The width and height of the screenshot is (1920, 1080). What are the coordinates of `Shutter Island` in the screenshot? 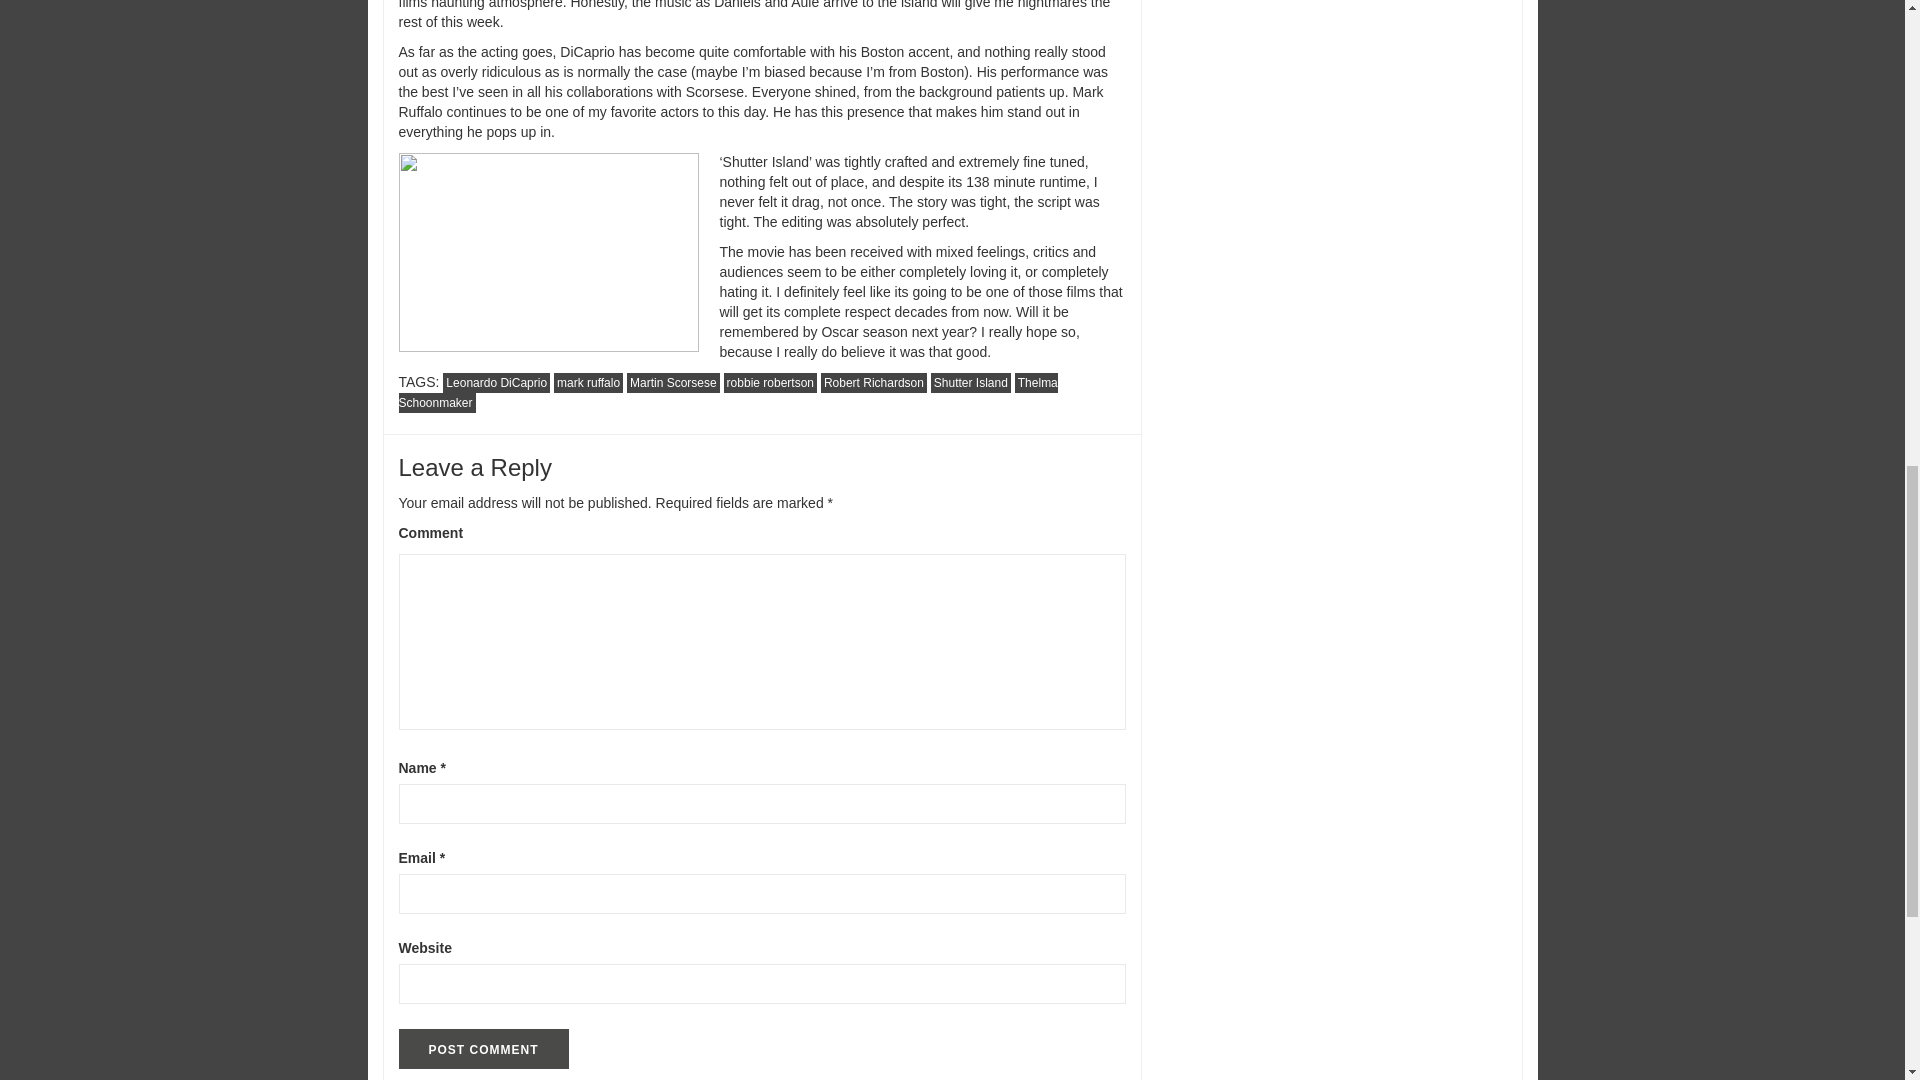 It's located at (971, 382).